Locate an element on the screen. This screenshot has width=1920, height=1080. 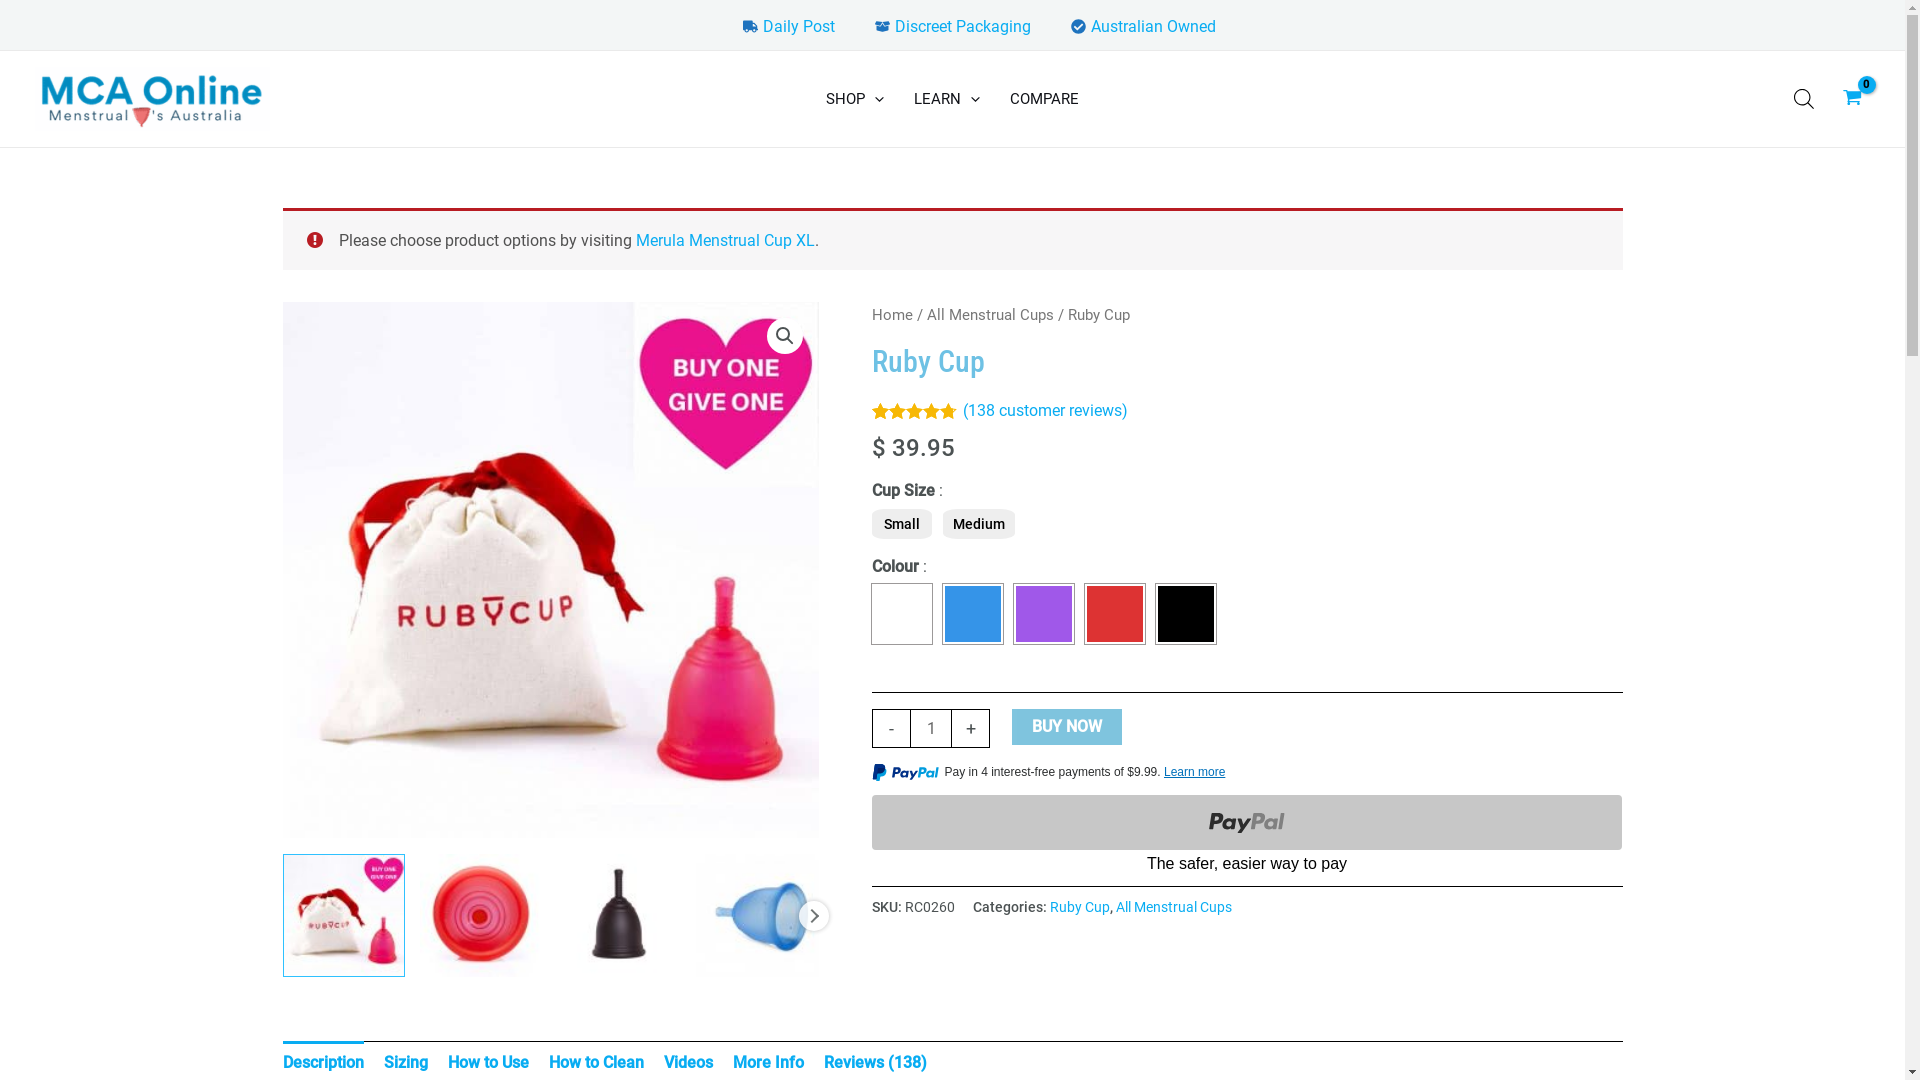
All Menstrual Cups is located at coordinates (1174, 908).